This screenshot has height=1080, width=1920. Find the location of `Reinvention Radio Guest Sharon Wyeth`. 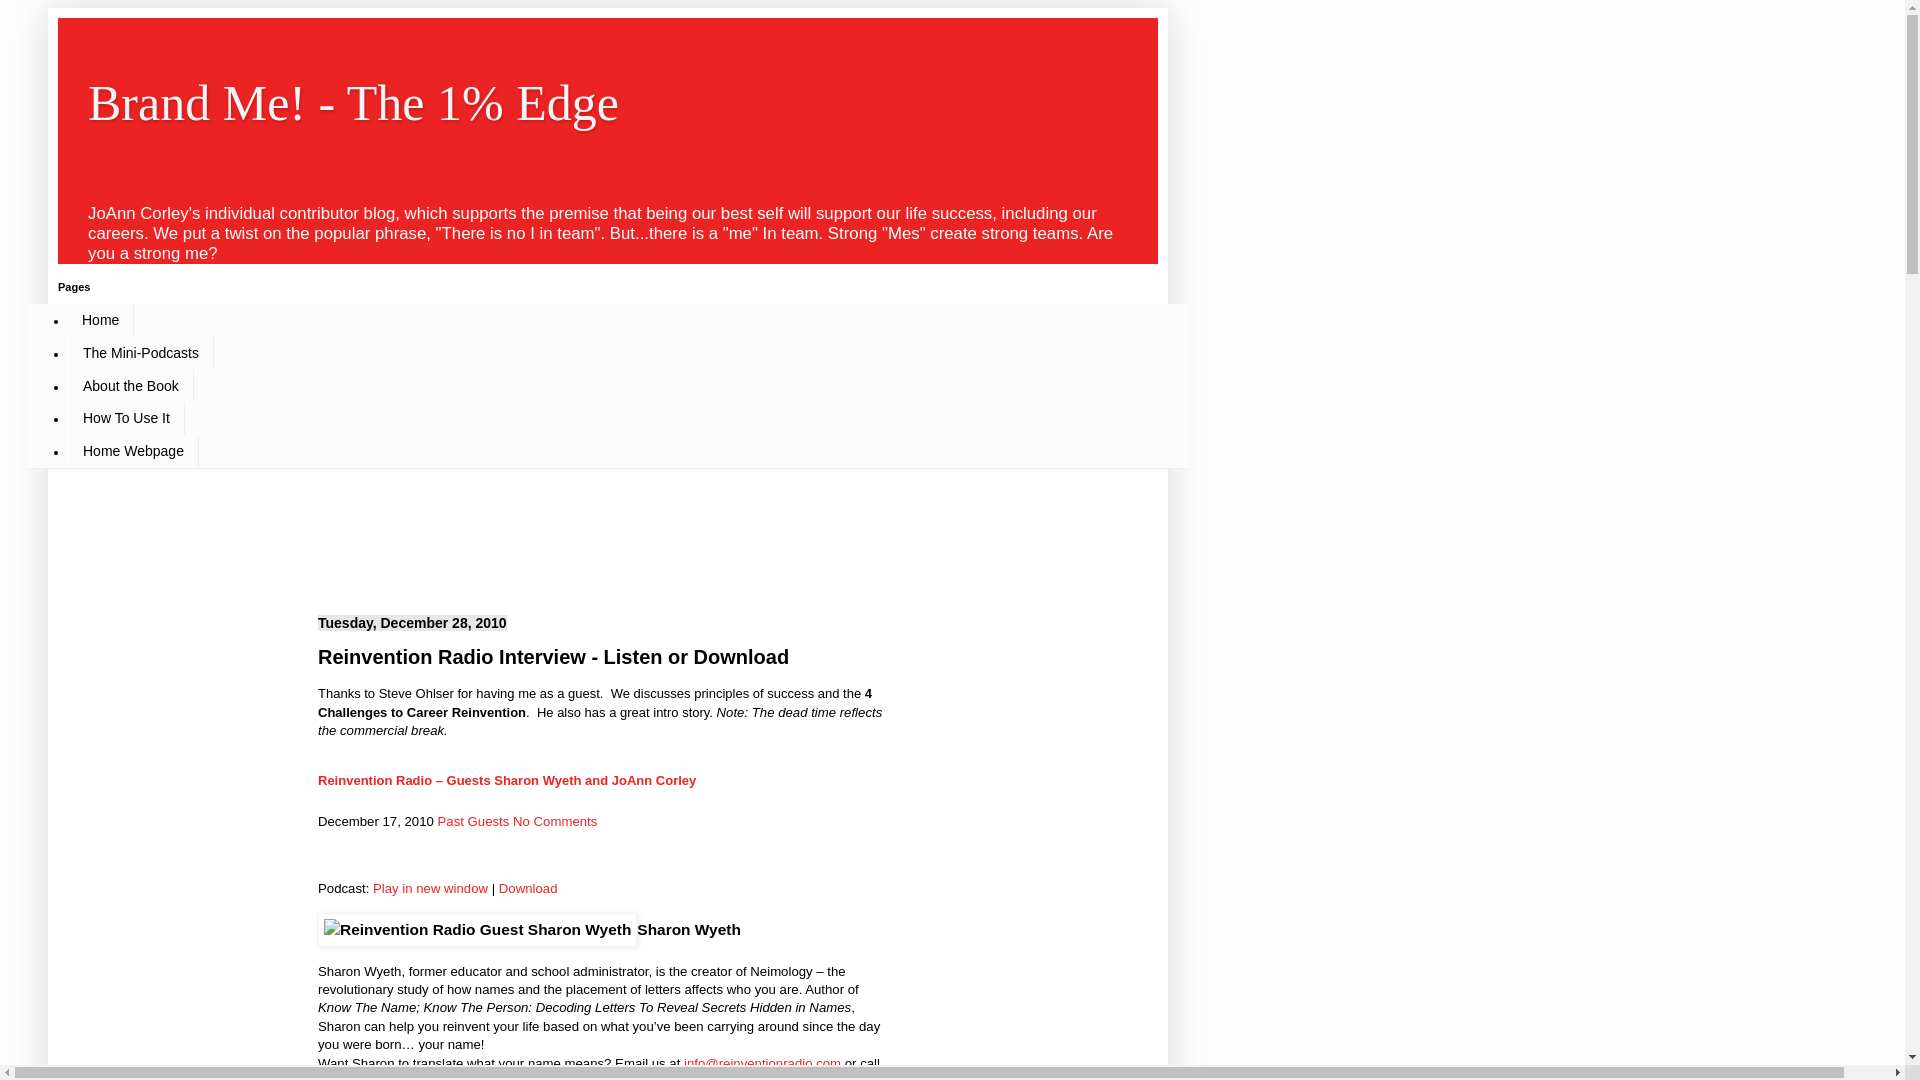

Reinvention Radio Guest Sharon Wyeth is located at coordinates (478, 930).